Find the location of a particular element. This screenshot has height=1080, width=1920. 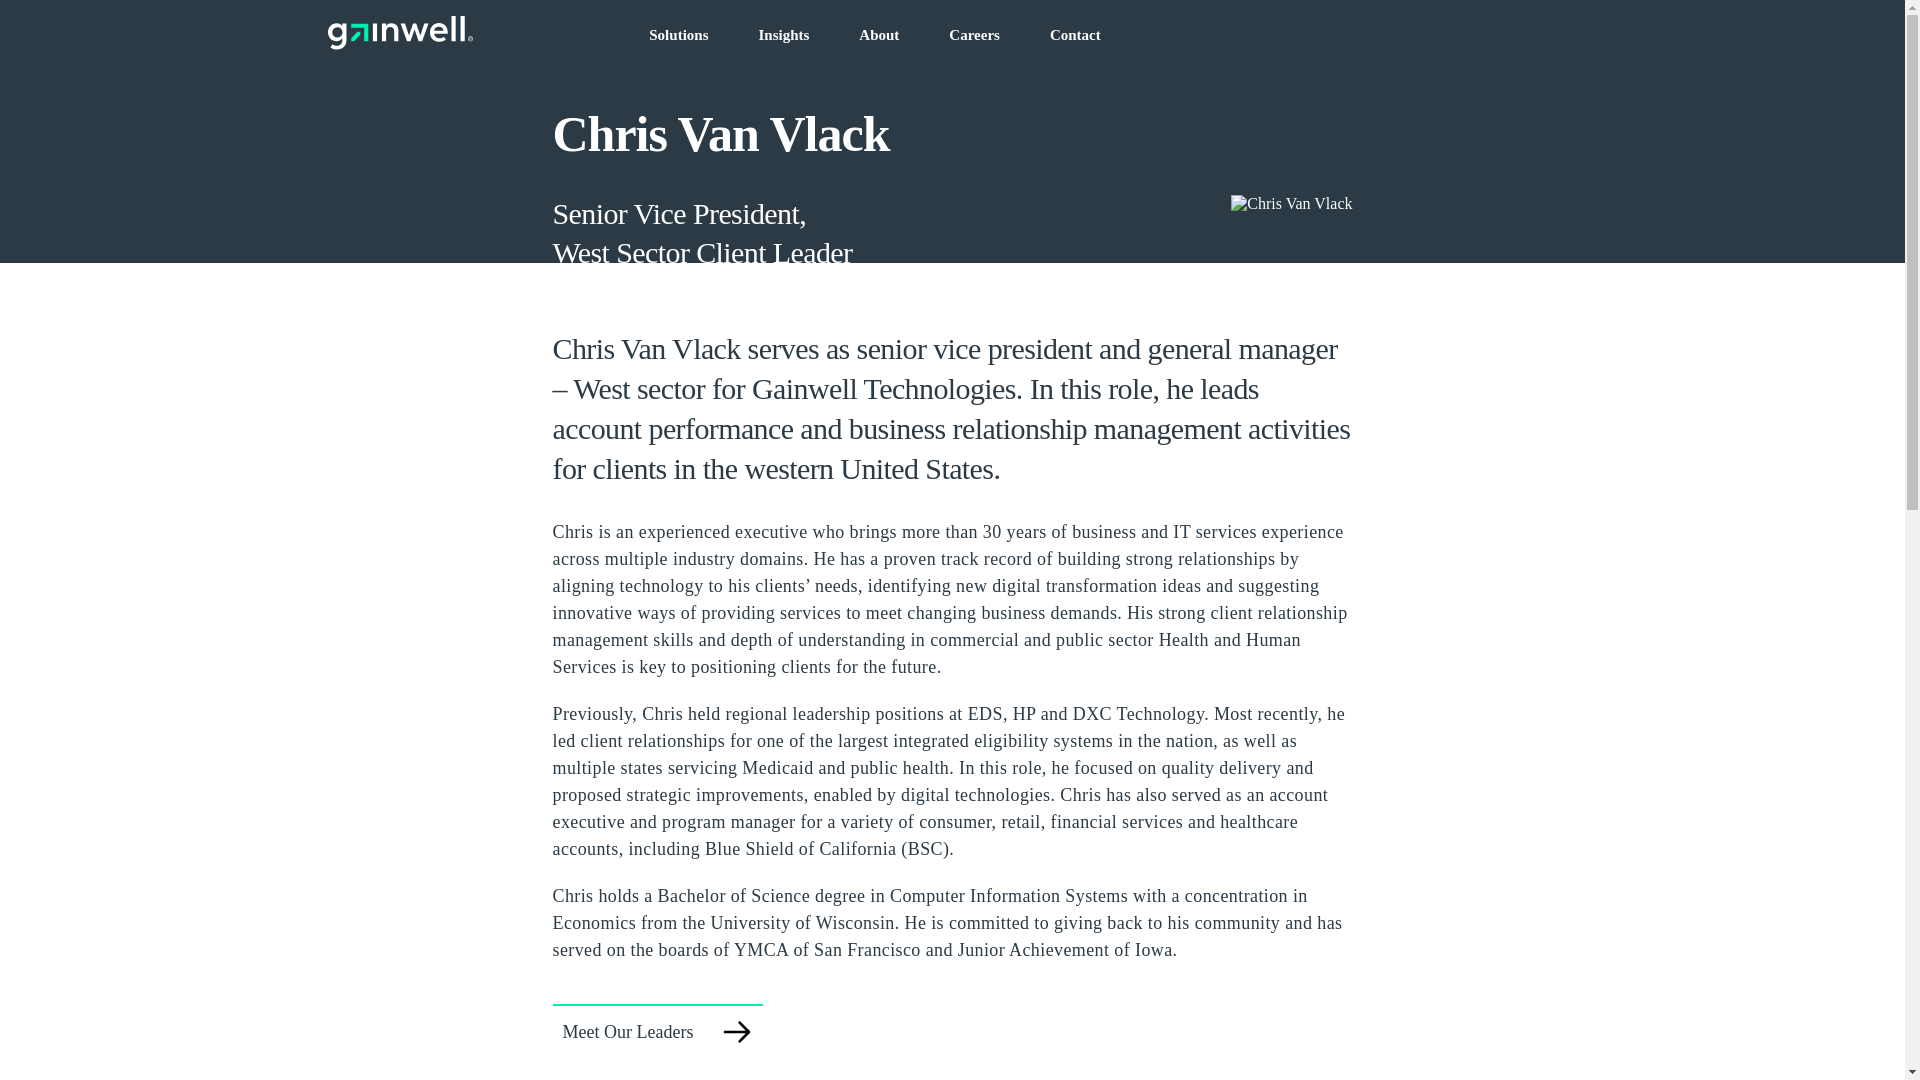

Meet Our Leaders is located at coordinates (657, 1031).